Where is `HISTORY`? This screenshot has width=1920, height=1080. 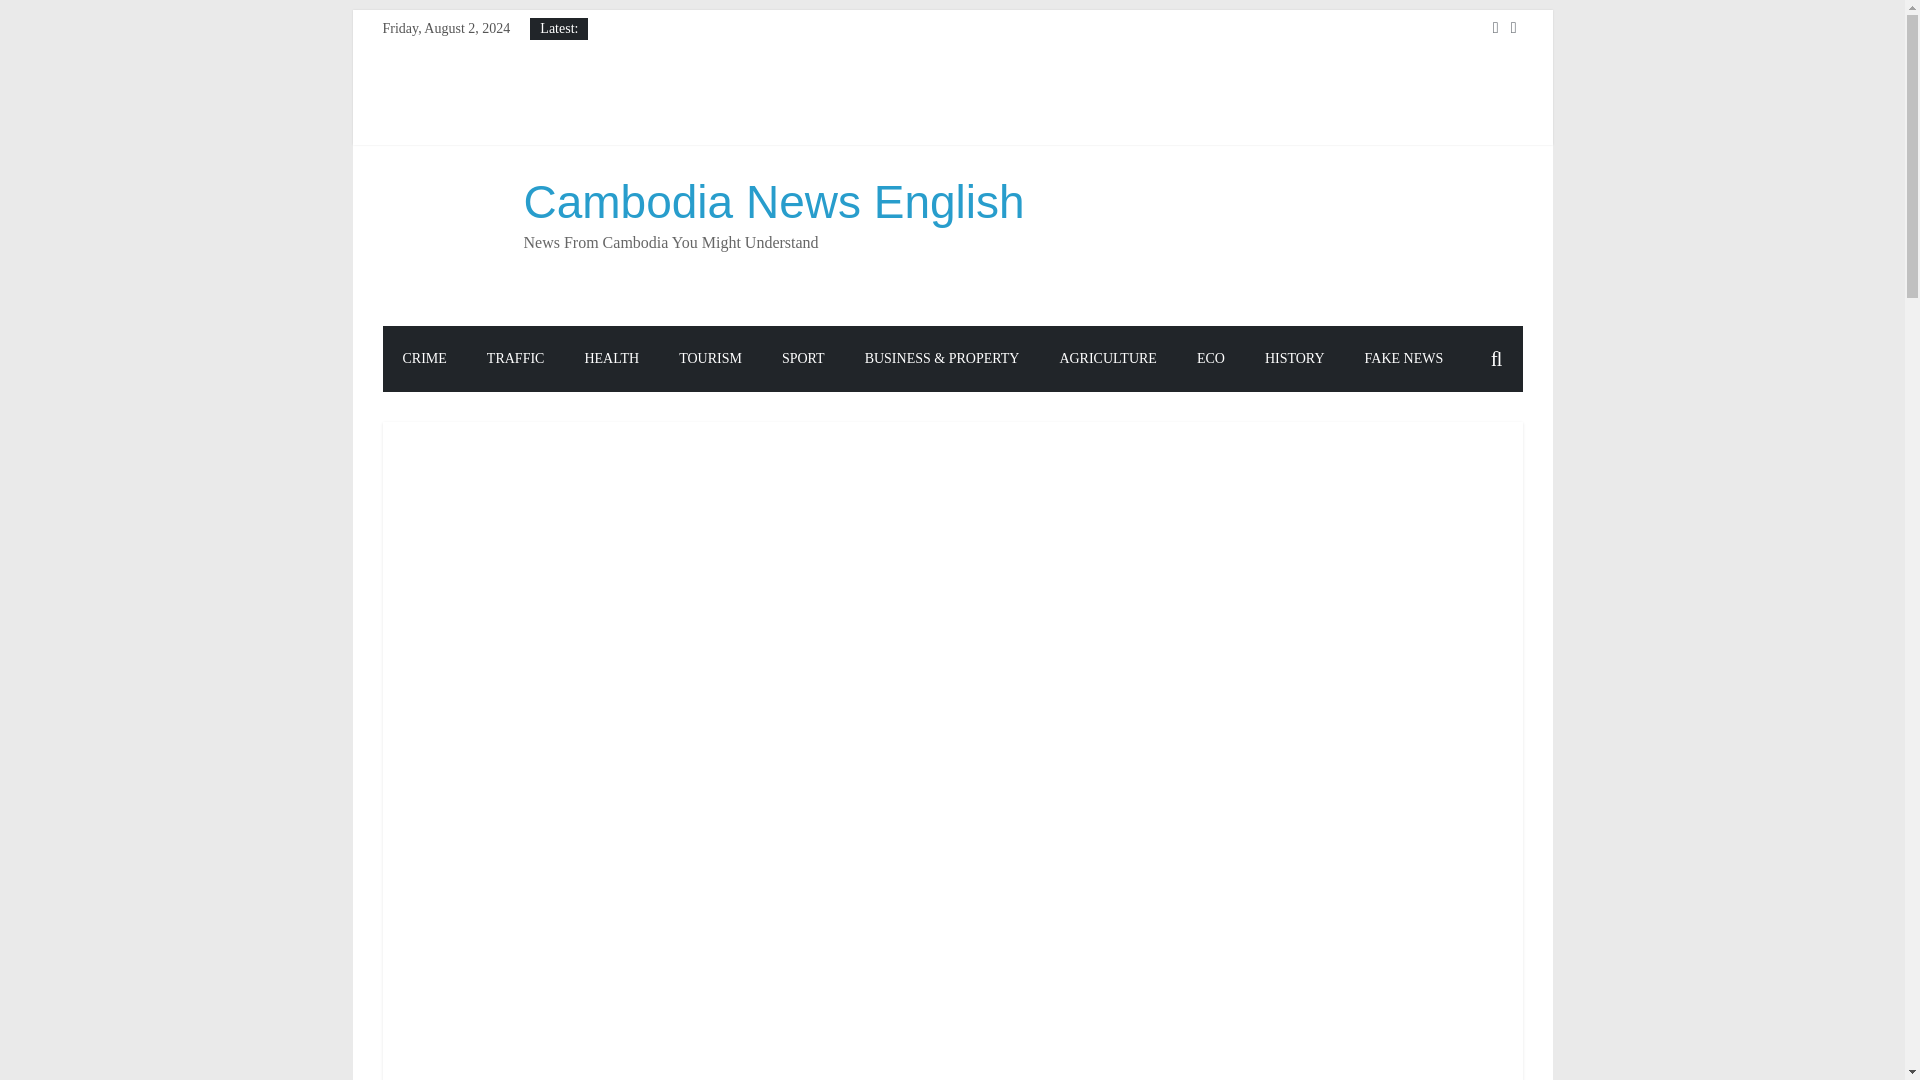 HISTORY is located at coordinates (1294, 359).